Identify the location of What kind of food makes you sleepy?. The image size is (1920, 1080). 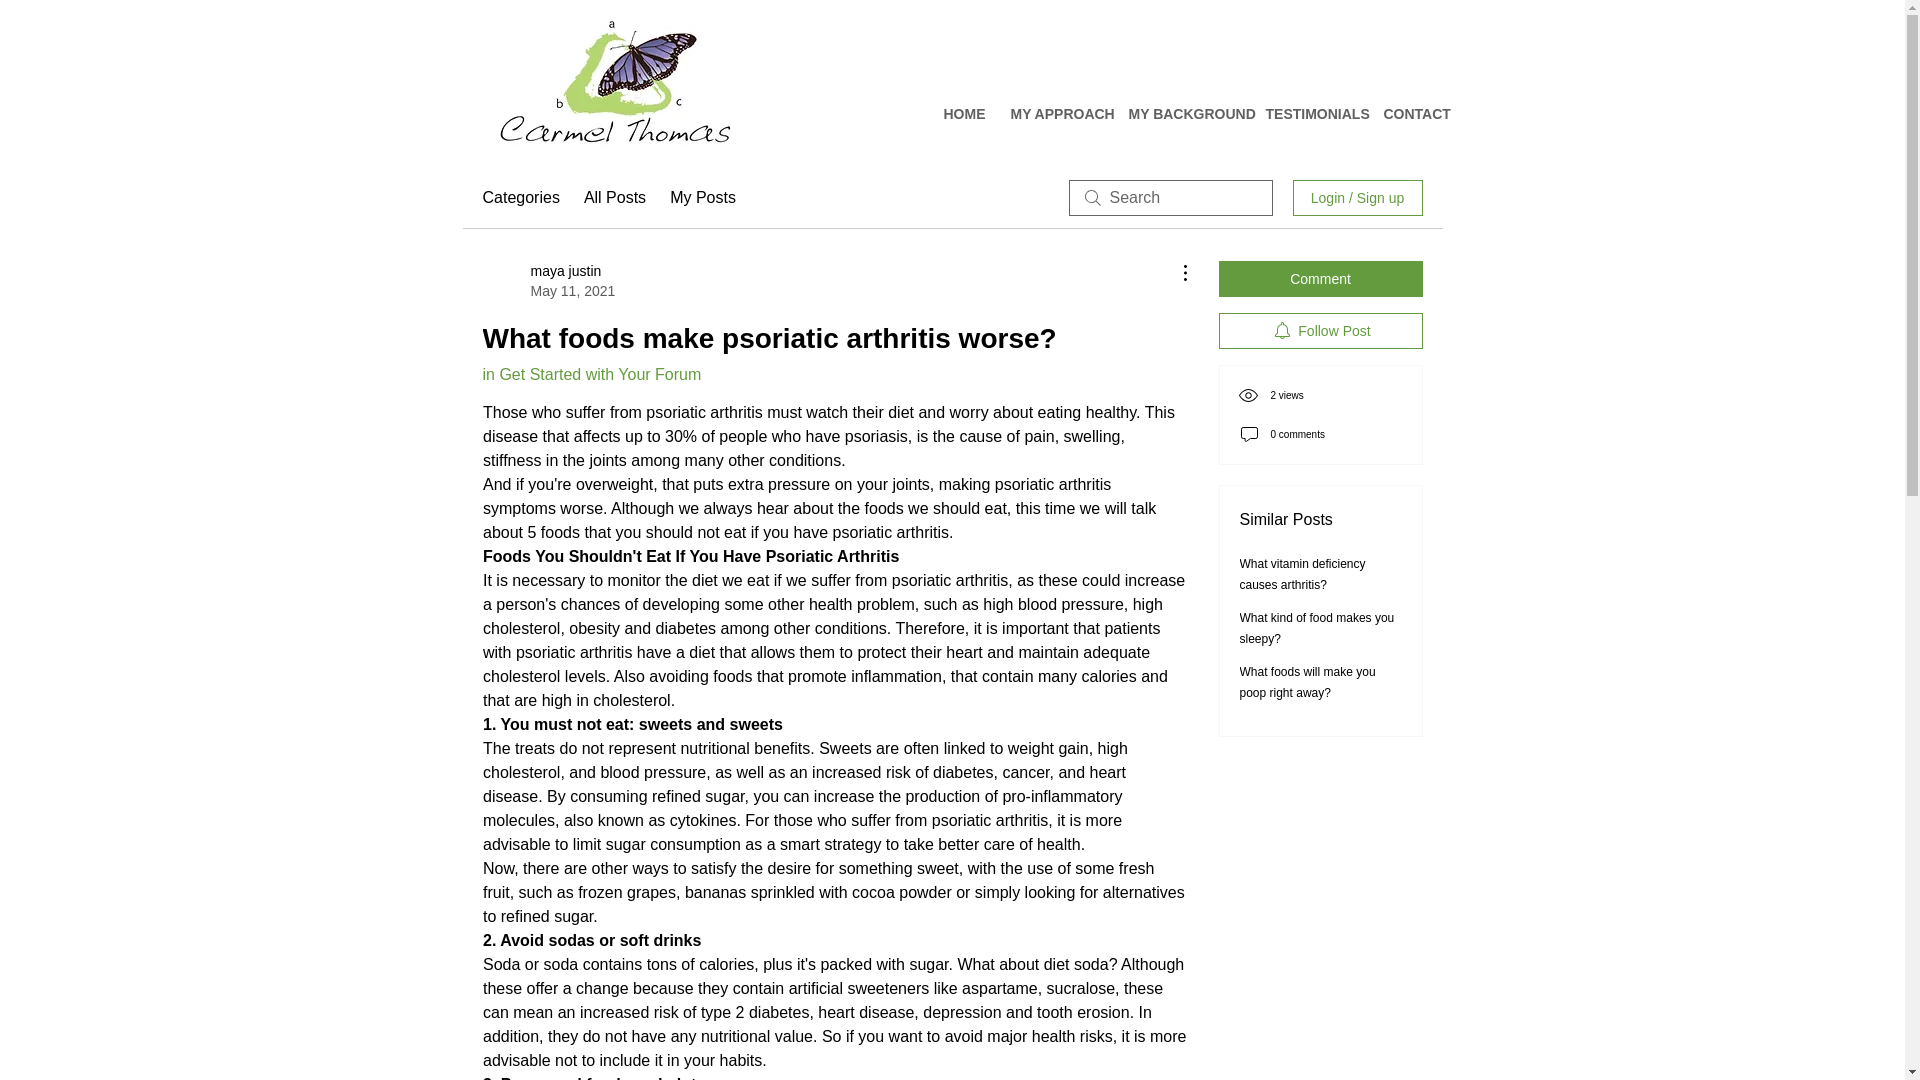
(1318, 628).